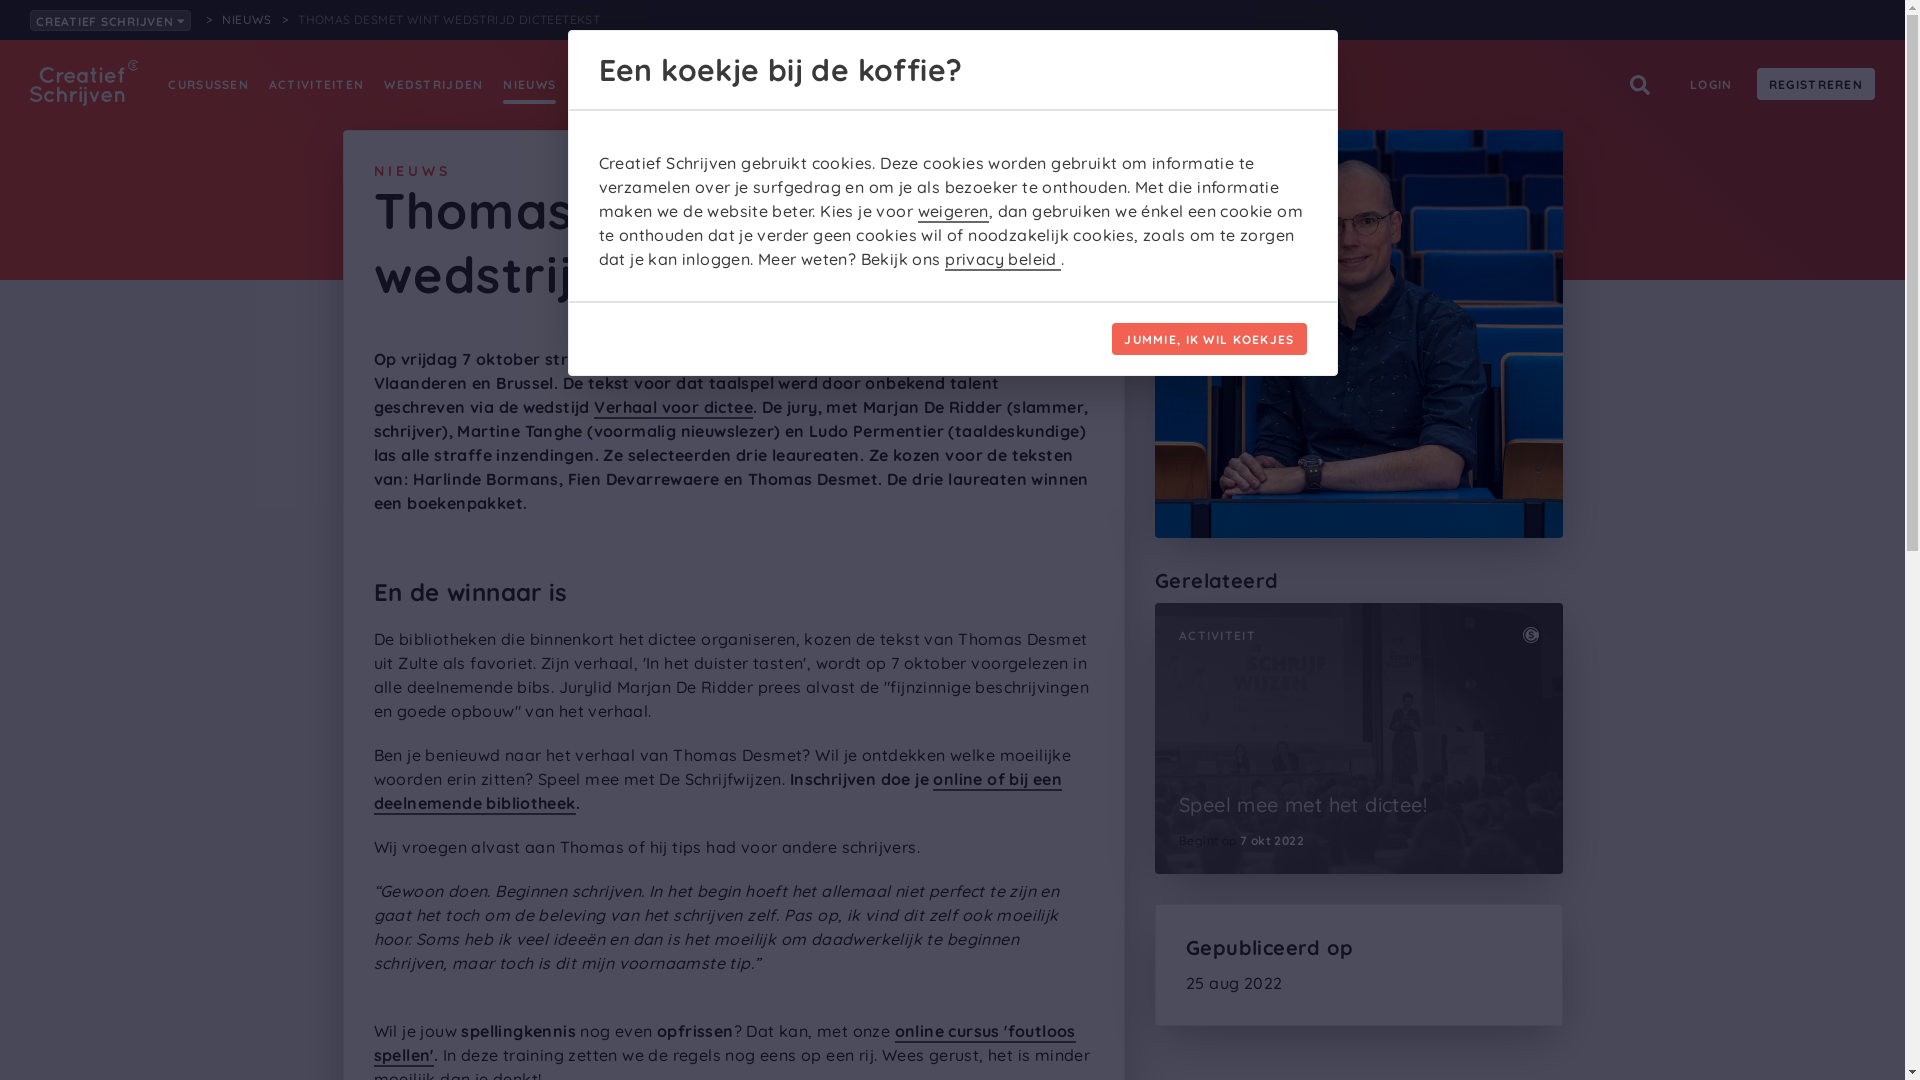 This screenshot has height=1080, width=1920. I want to click on NIEUWS, so click(246, 20).